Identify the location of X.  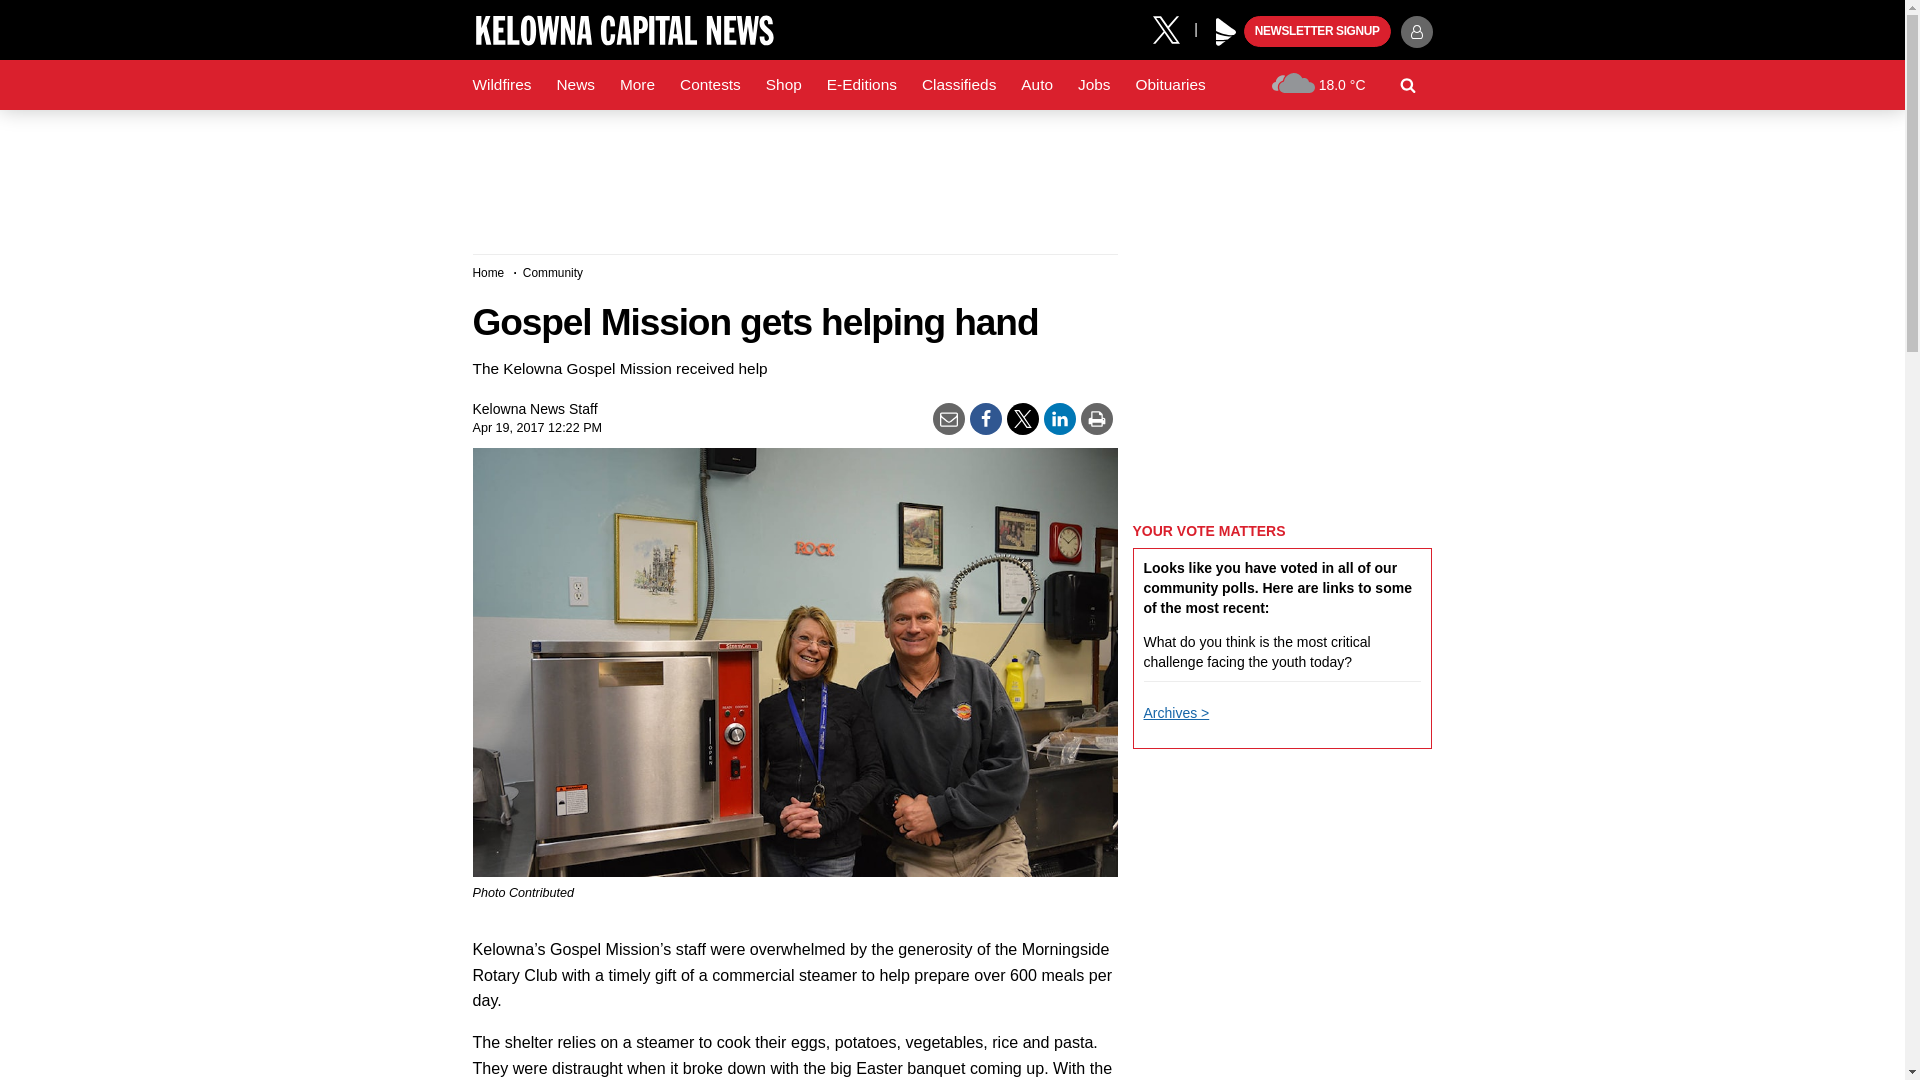
(1173, 28).